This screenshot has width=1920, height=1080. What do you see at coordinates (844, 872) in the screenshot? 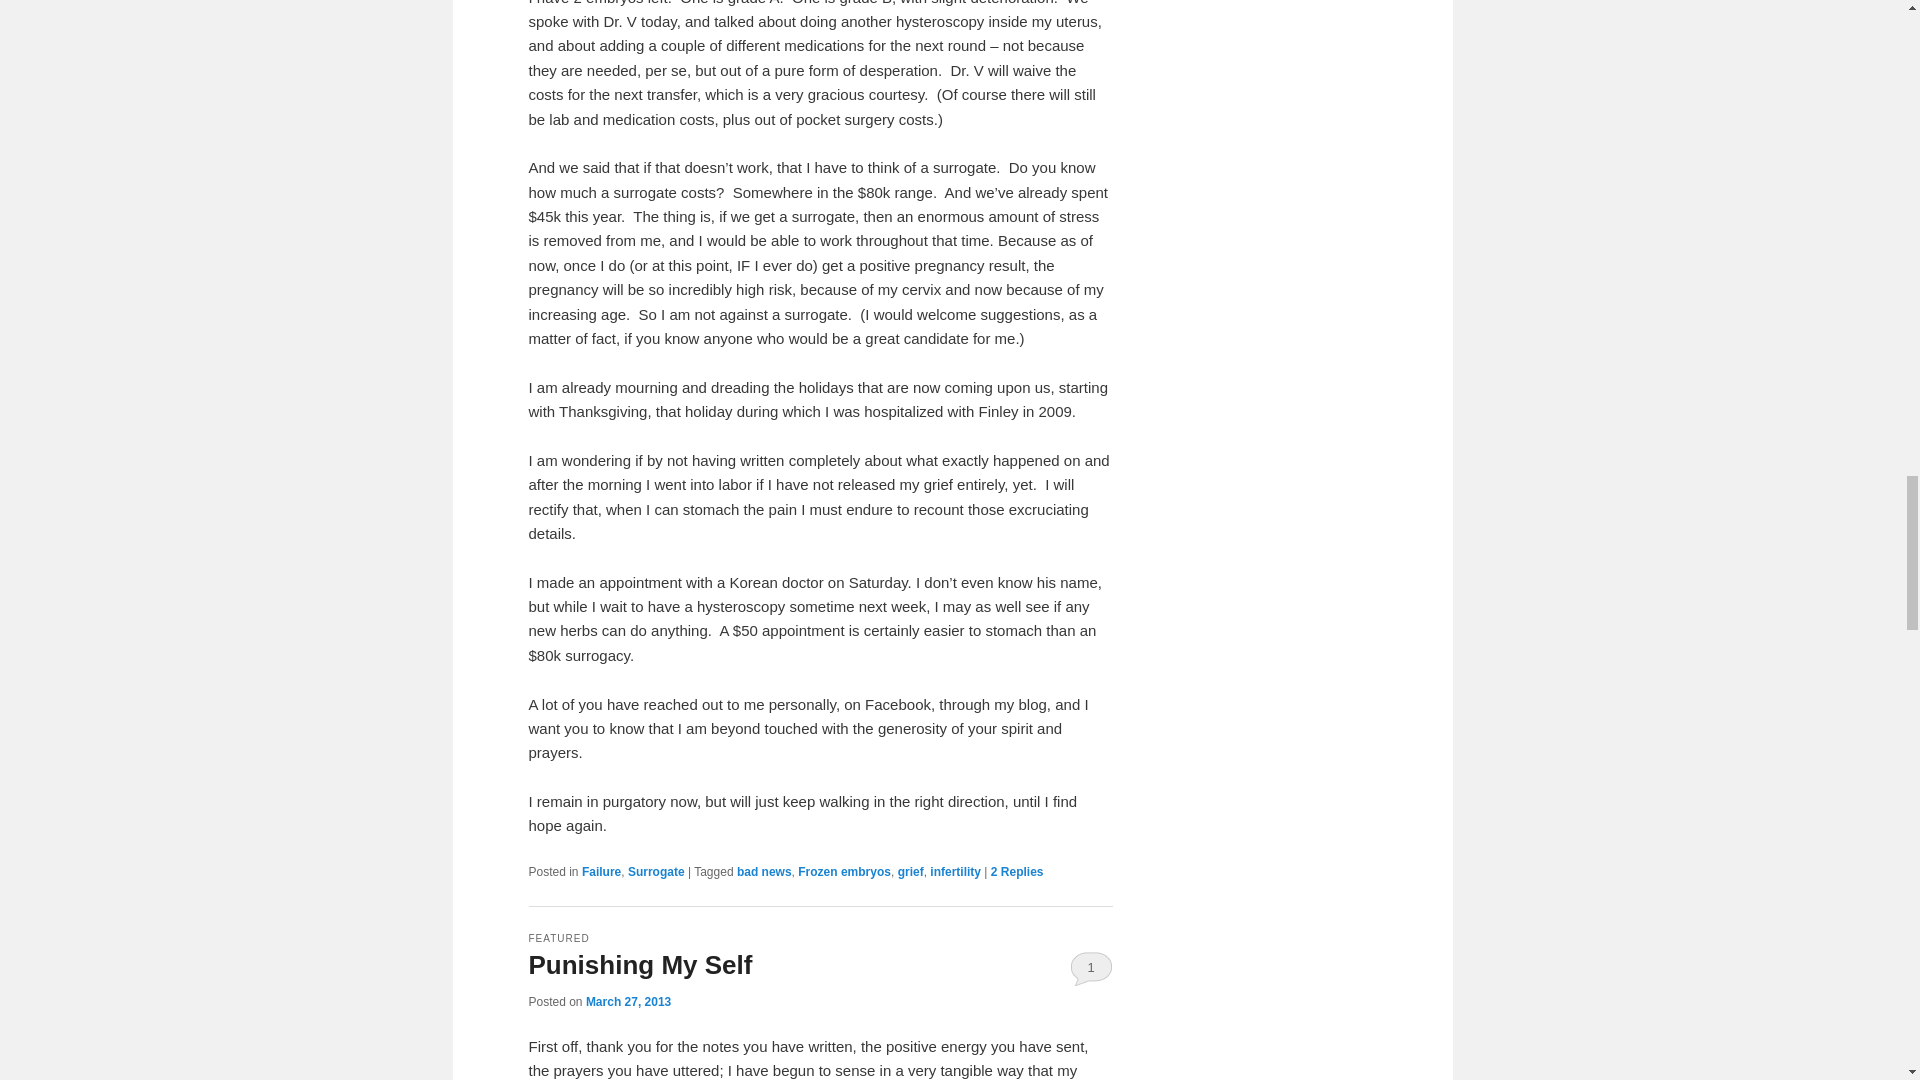
I see `Frozen embryos` at bounding box center [844, 872].